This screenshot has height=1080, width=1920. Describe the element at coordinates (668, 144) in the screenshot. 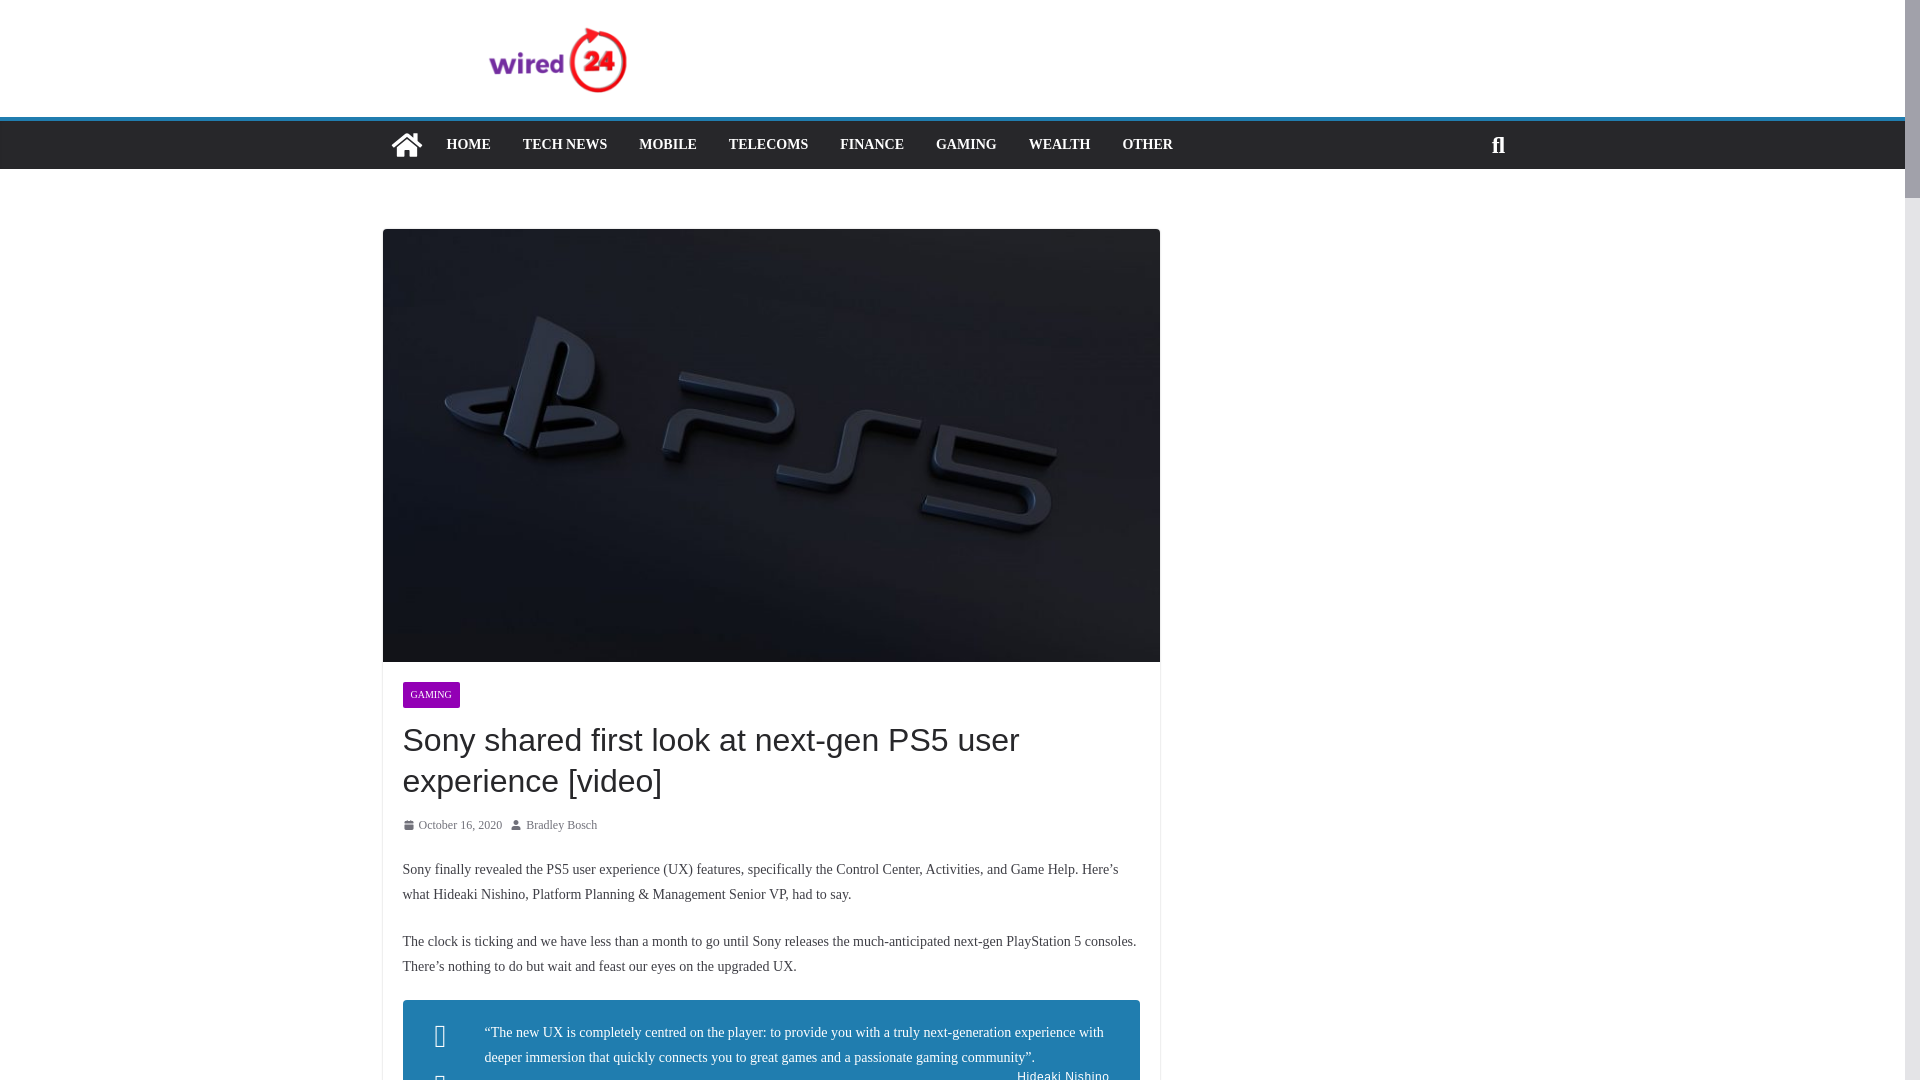

I see `MOBILE` at that location.